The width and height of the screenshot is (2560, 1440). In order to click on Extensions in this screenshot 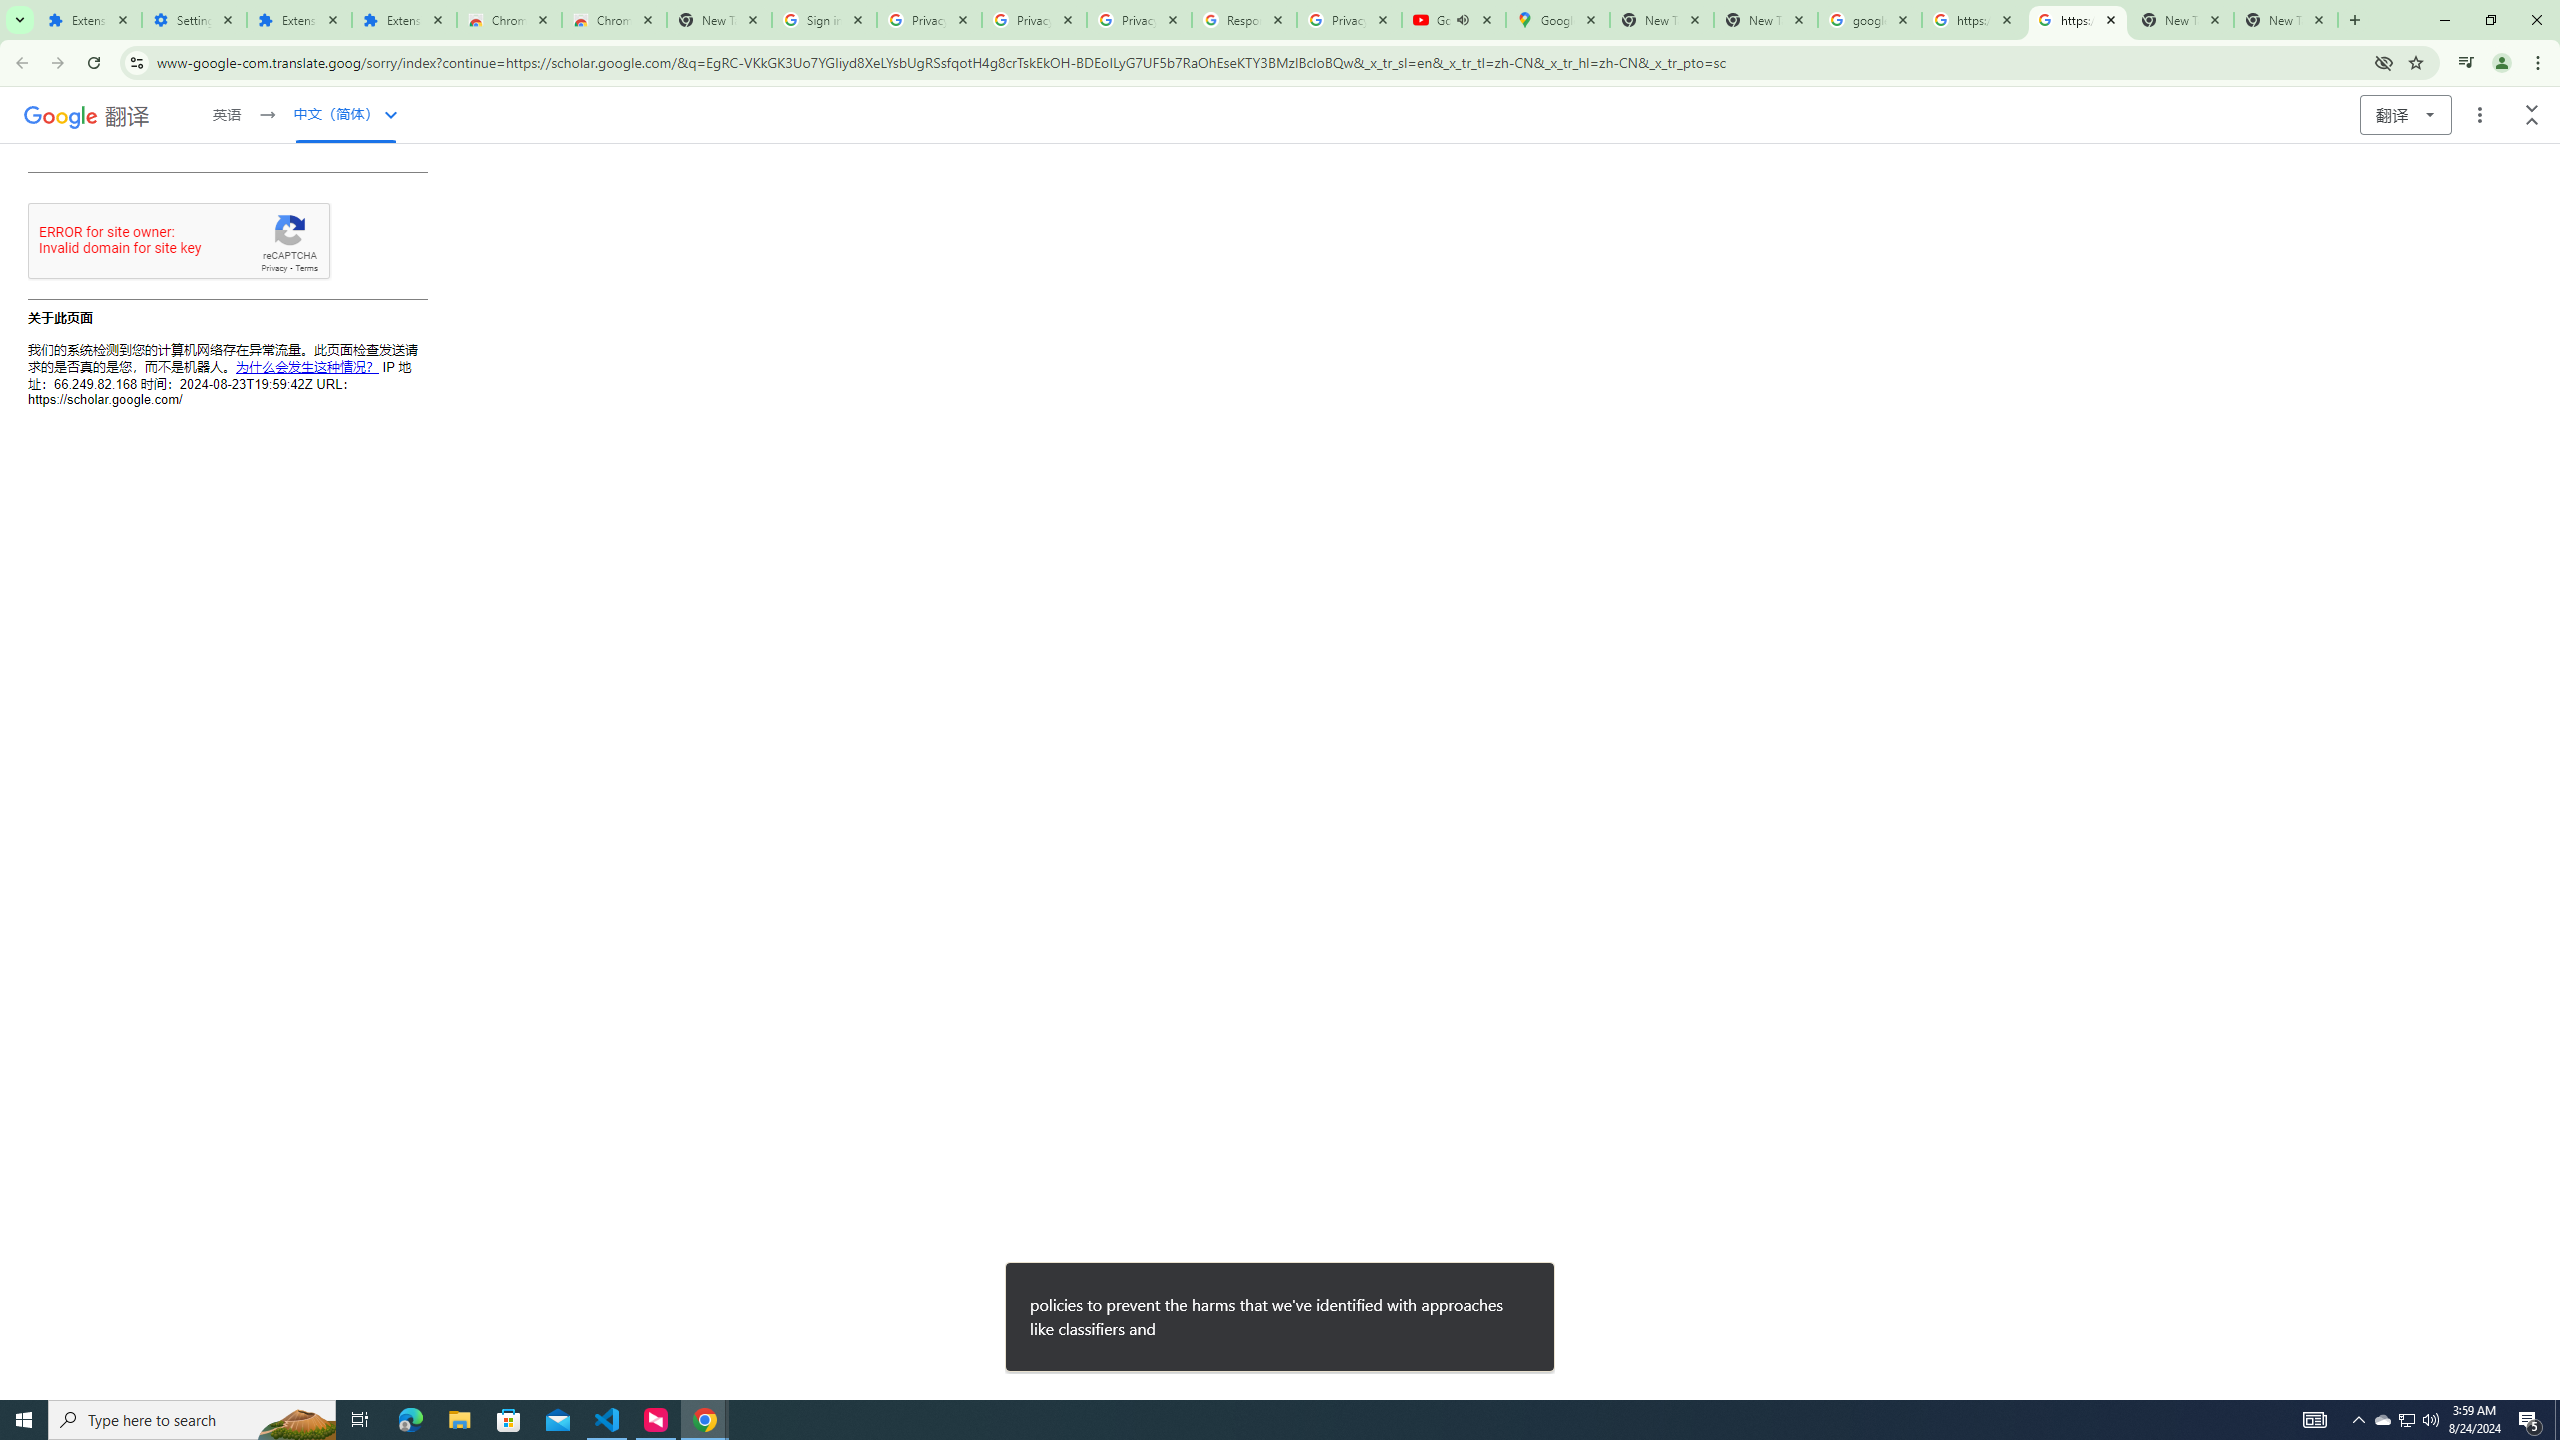, I will do `click(404, 20)`.